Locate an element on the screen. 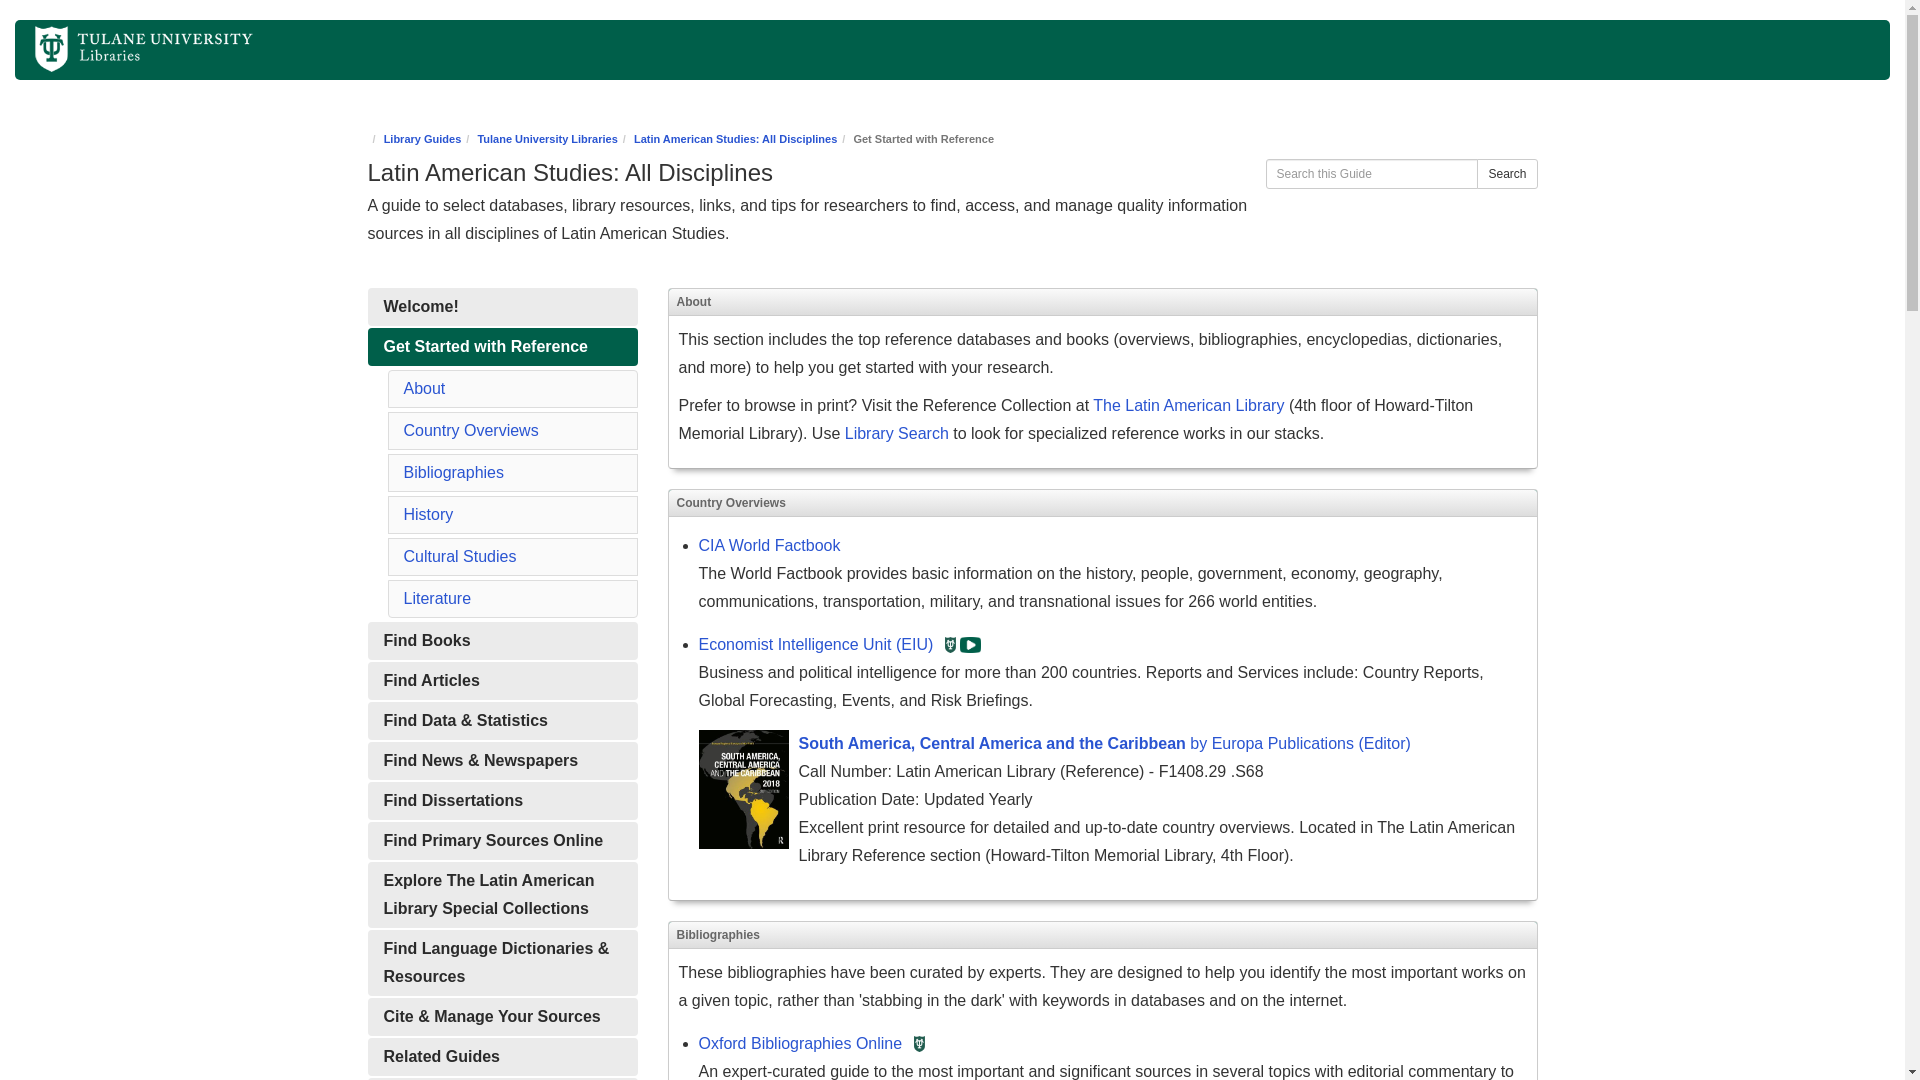 The height and width of the screenshot is (1080, 1920). Find Primary Sources Online is located at coordinates (502, 840).